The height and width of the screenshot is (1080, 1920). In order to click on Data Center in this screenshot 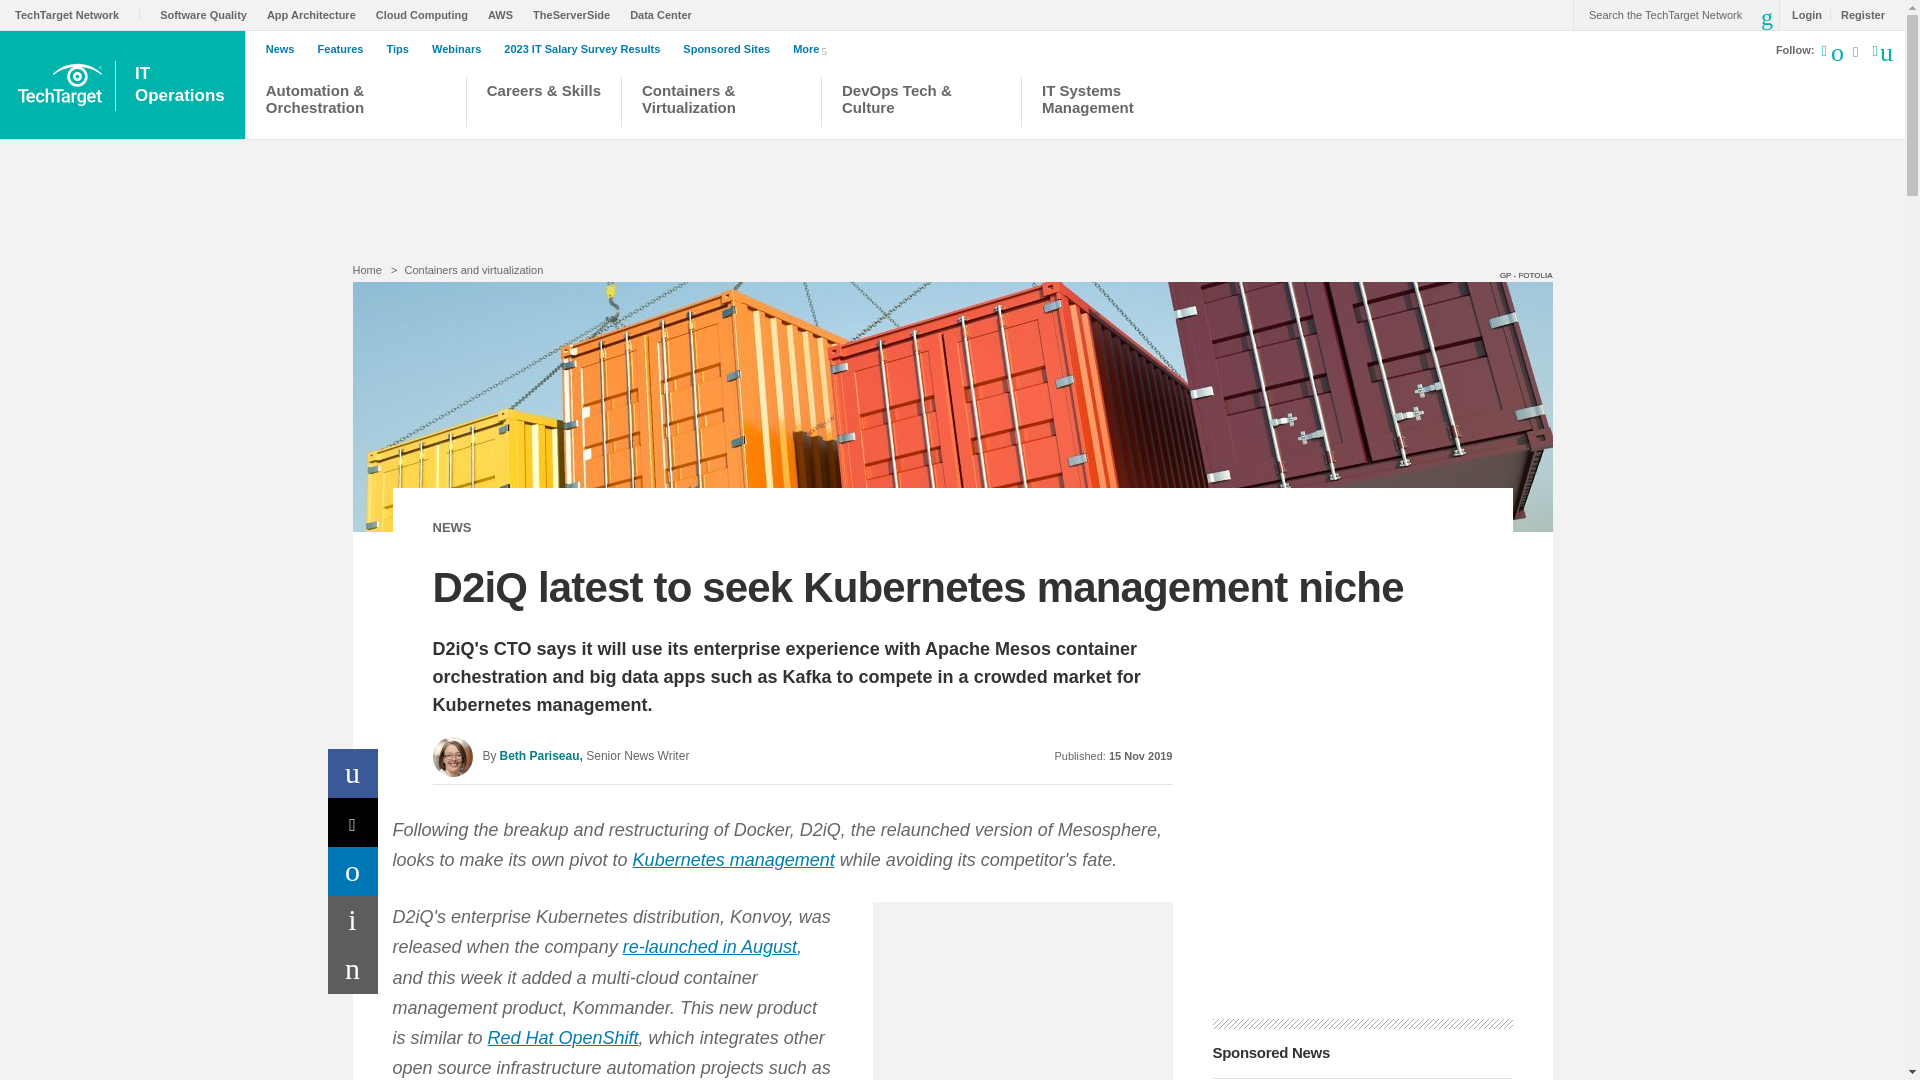, I will do `click(666, 14)`.